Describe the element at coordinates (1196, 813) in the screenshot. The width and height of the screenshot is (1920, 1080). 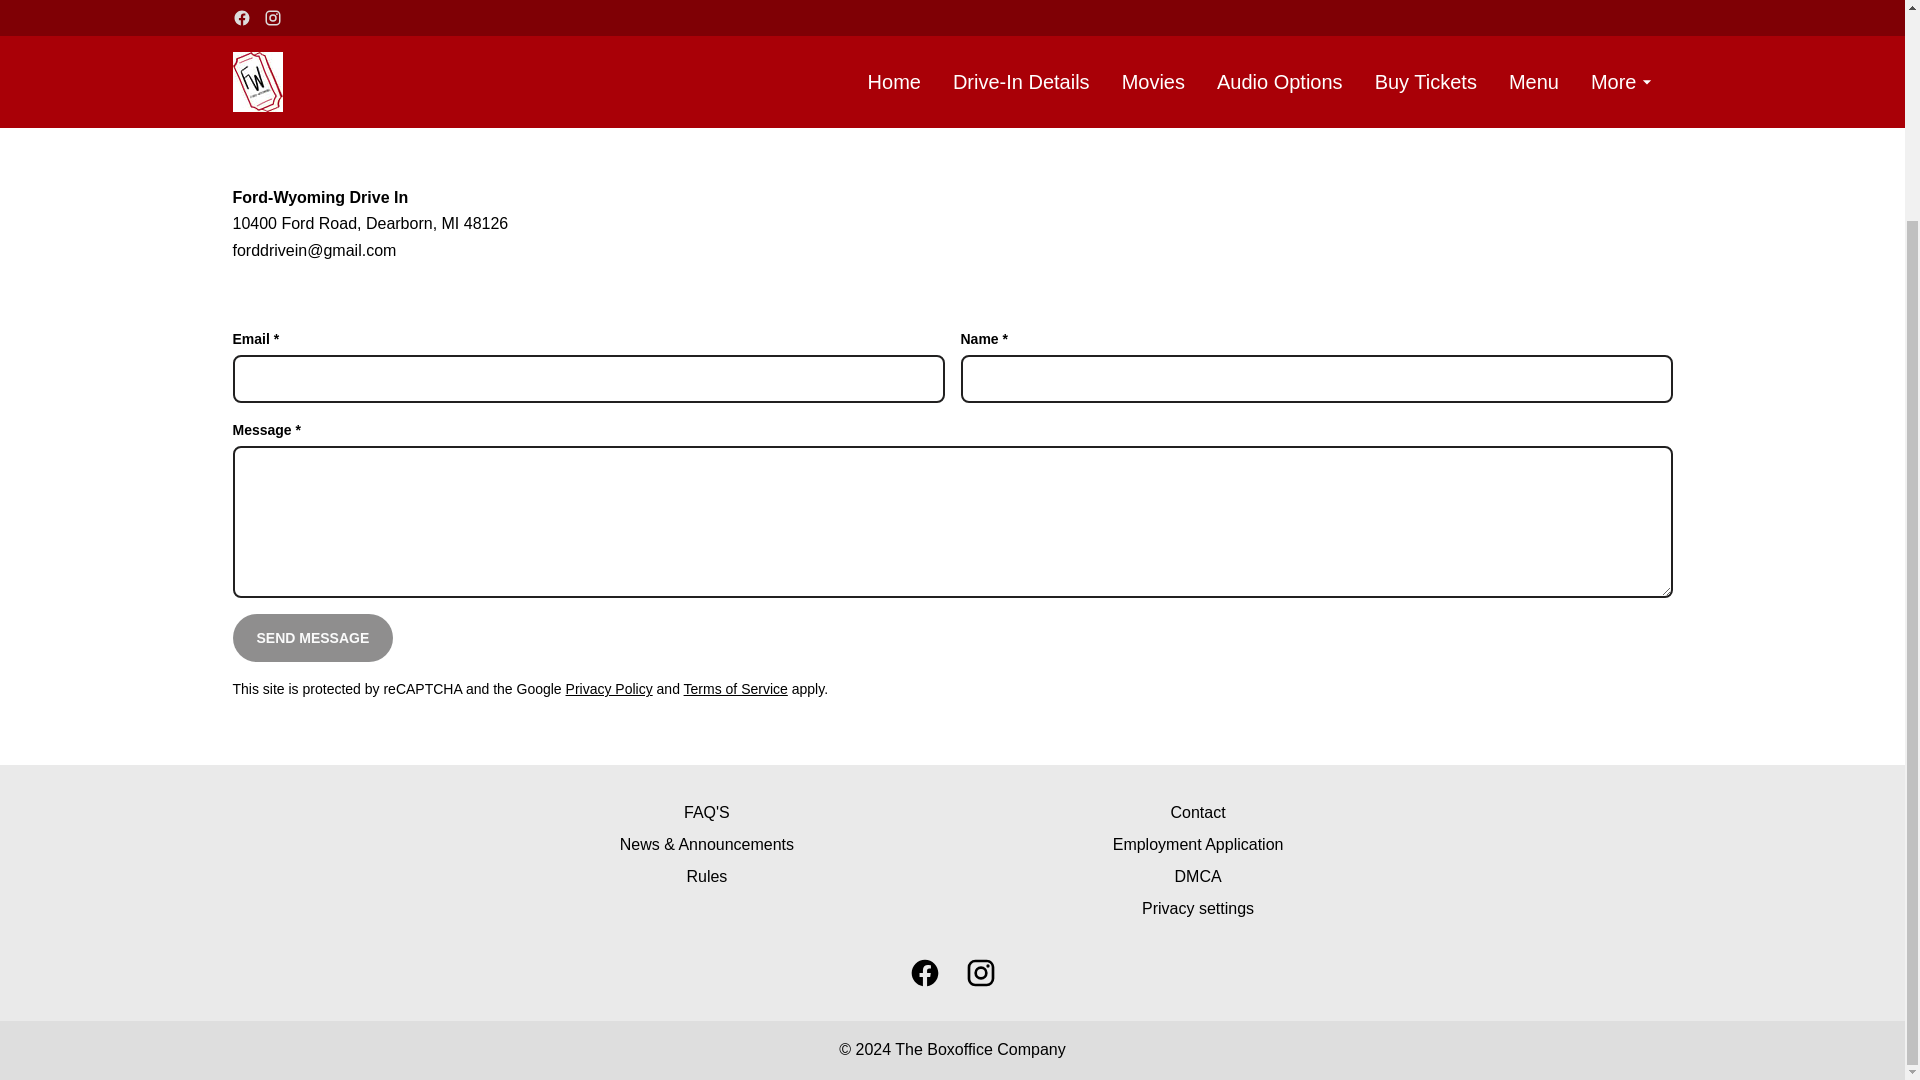
I see `Contact` at that location.